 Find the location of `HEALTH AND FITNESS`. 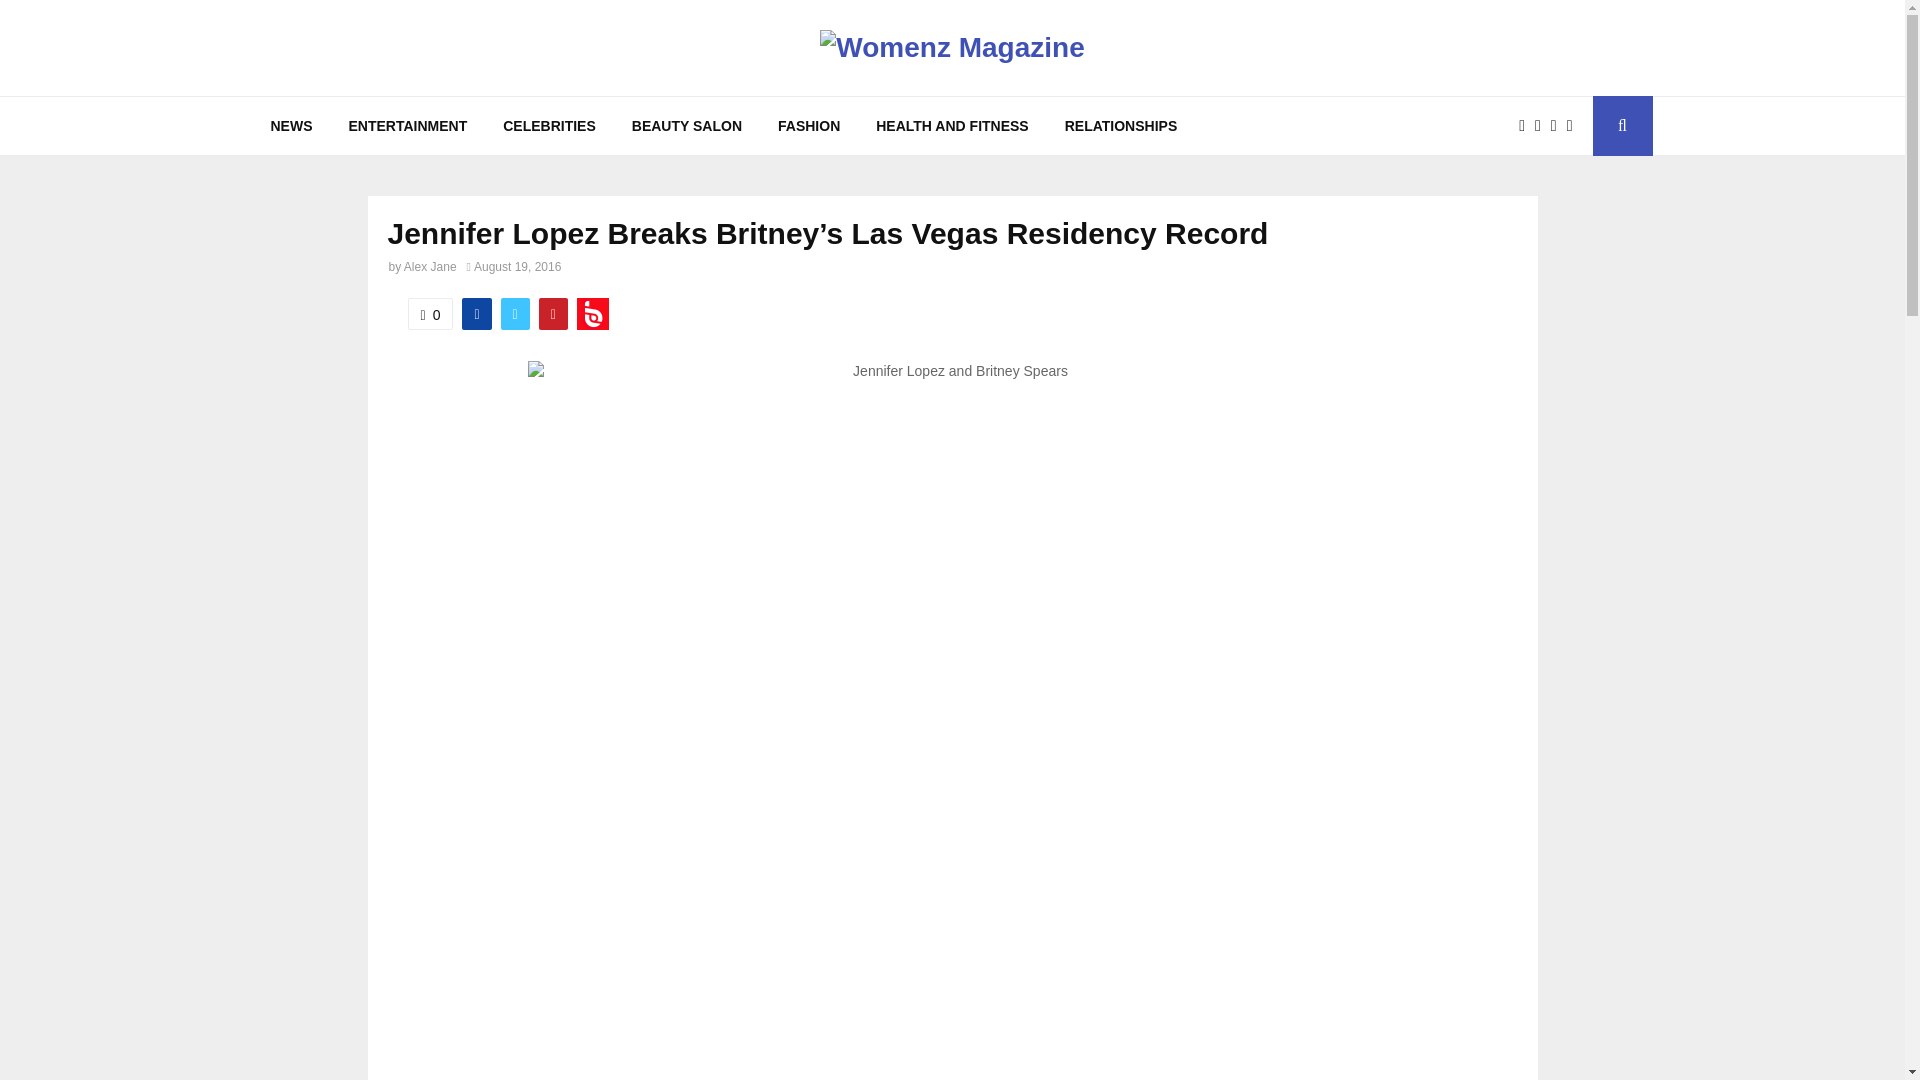

HEALTH AND FITNESS is located at coordinates (952, 126).